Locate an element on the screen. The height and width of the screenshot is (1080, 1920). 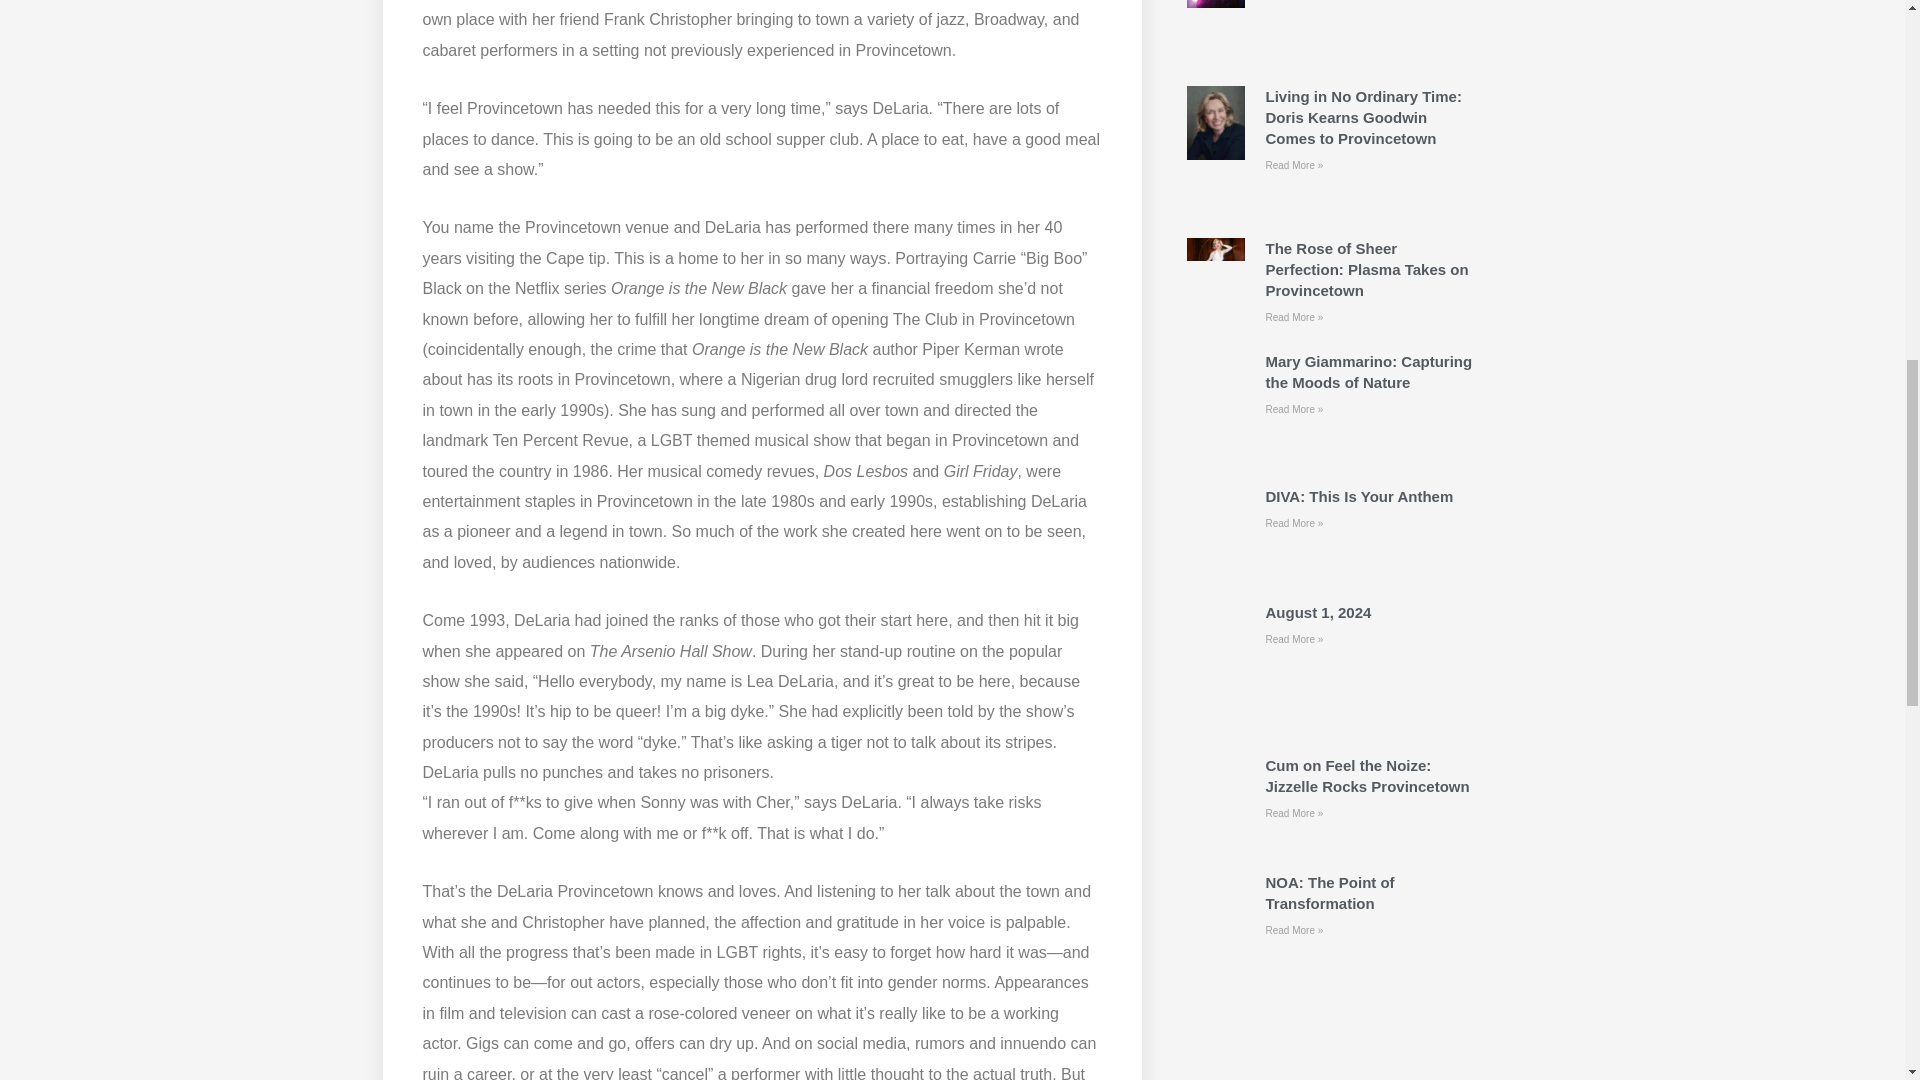
August 1, 2024 is located at coordinates (1318, 612).